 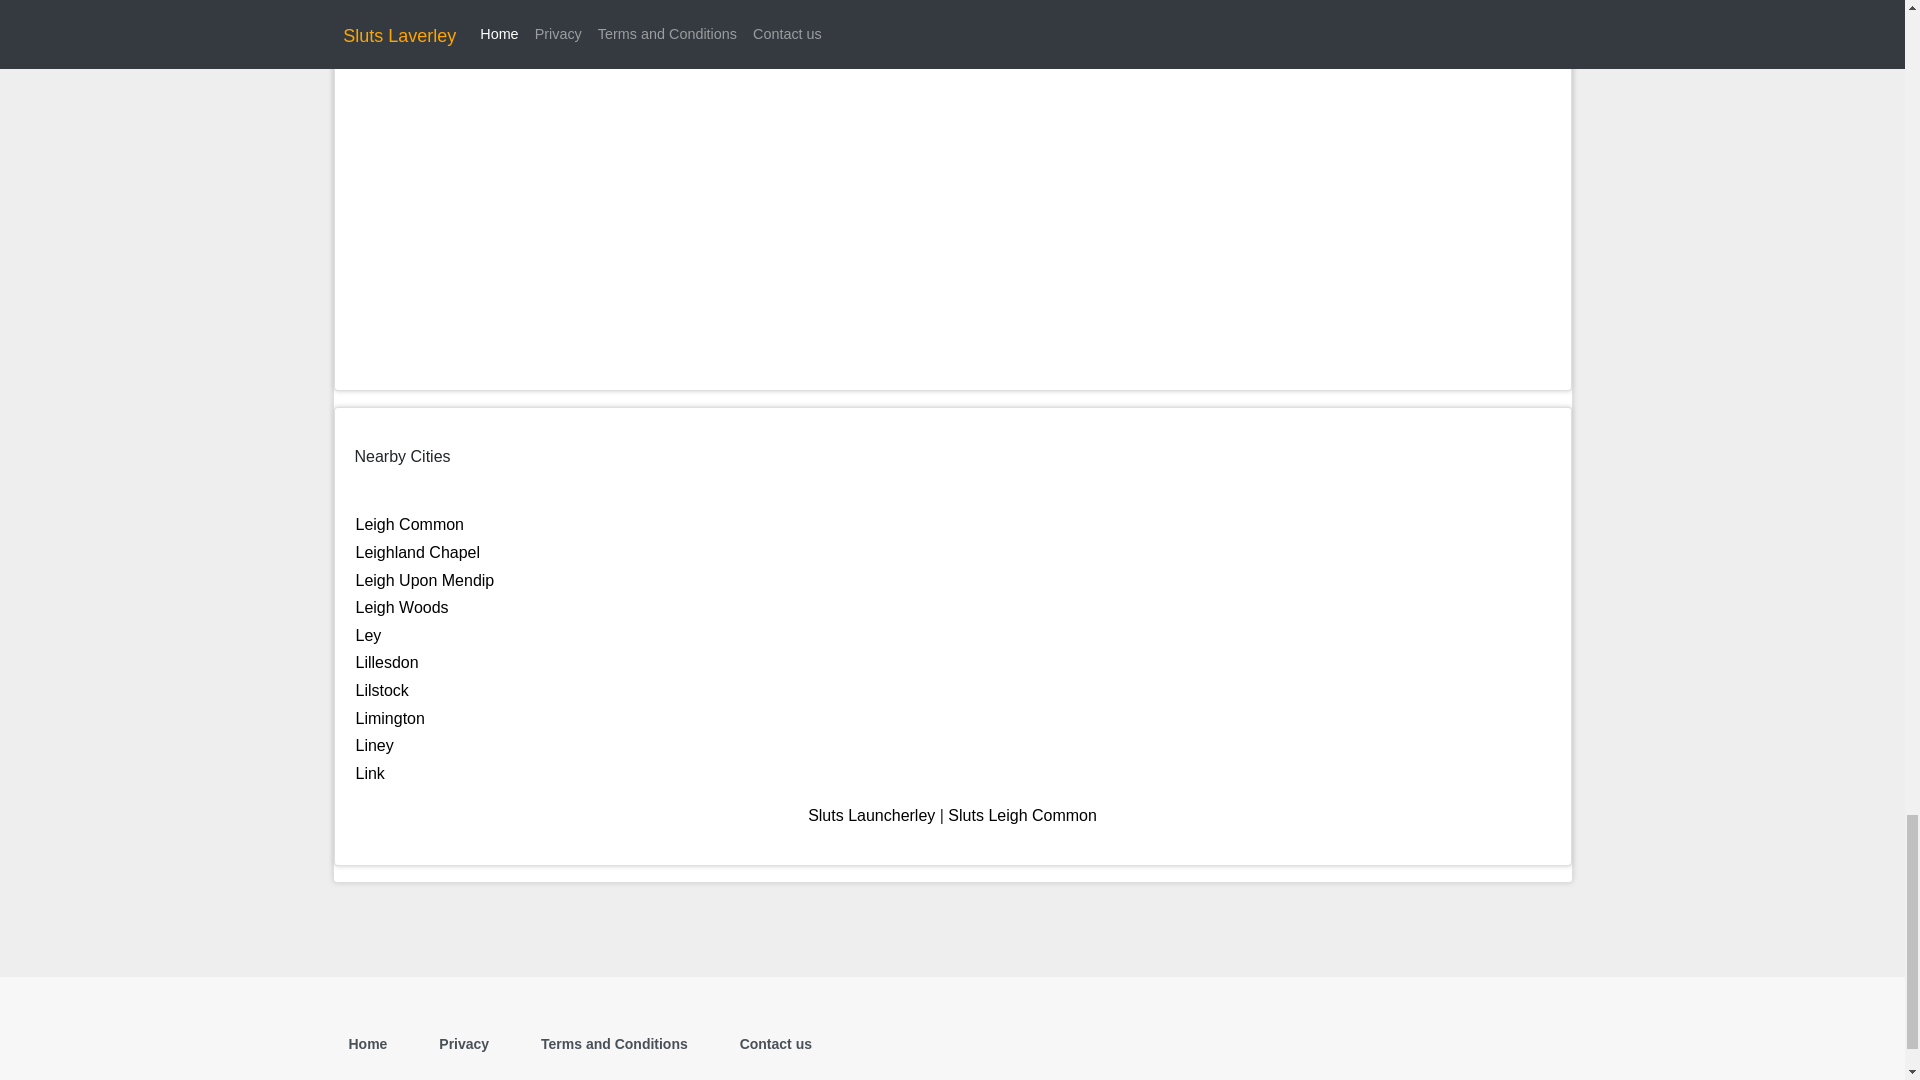 What do you see at coordinates (872, 815) in the screenshot?
I see `Sluts Launcherley` at bounding box center [872, 815].